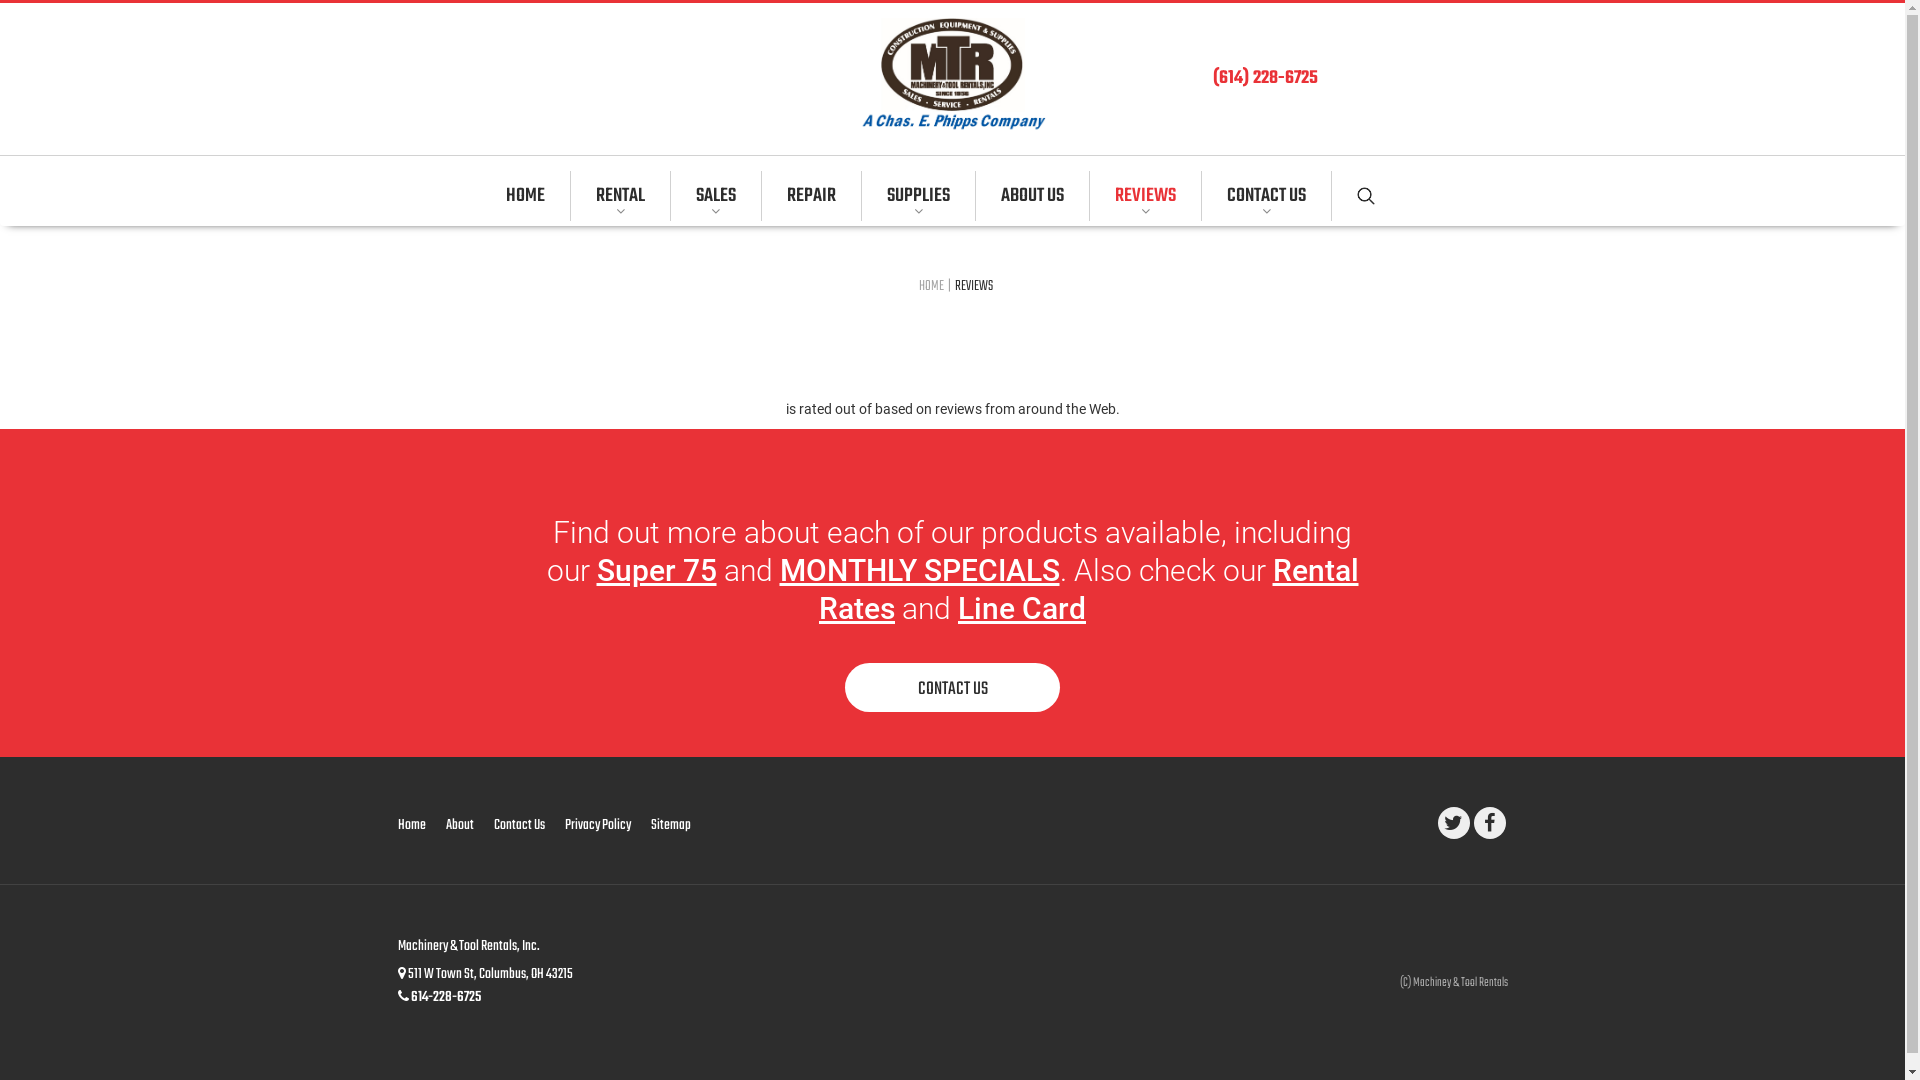 The width and height of the screenshot is (1920, 1080). What do you see at coordinates (520, 826) in the screenshot?
I see `Contact Us` at bounding box center [520, 826].